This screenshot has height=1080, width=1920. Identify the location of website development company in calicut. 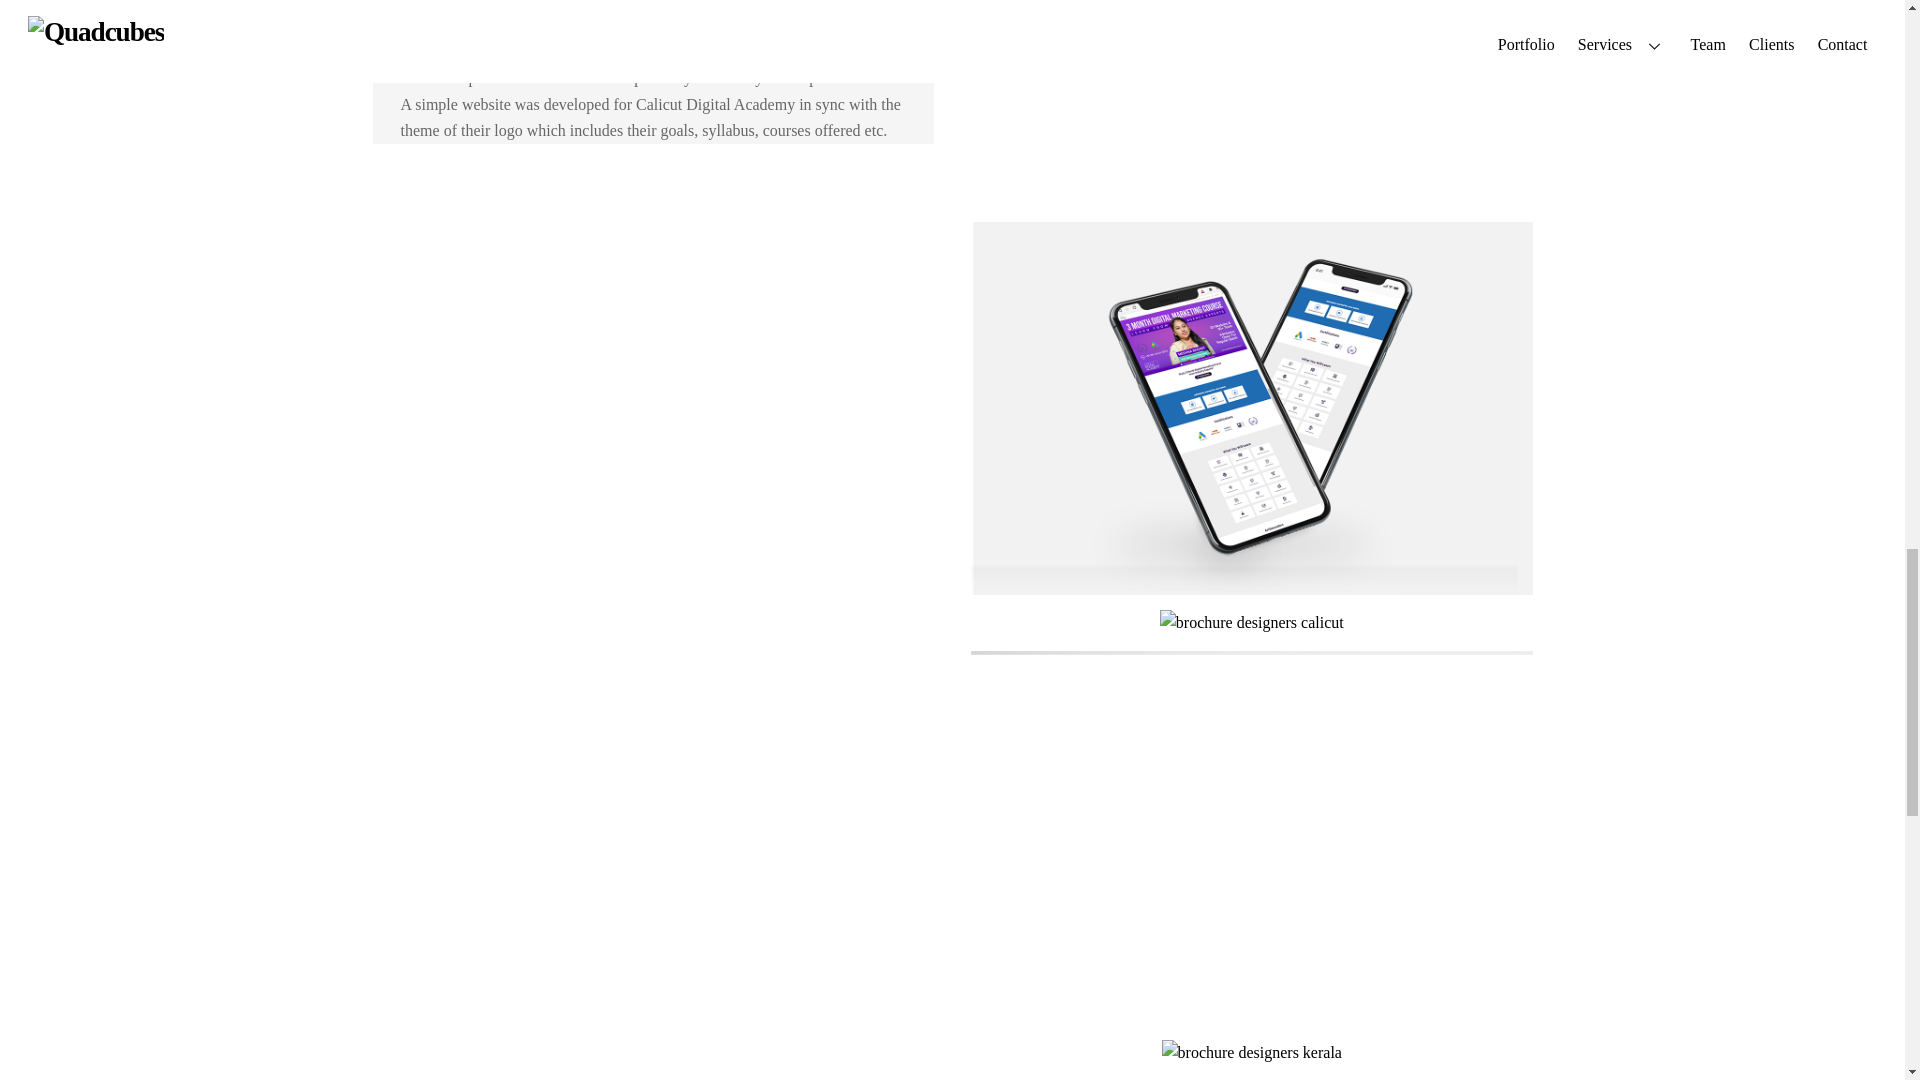
(1252, 102).